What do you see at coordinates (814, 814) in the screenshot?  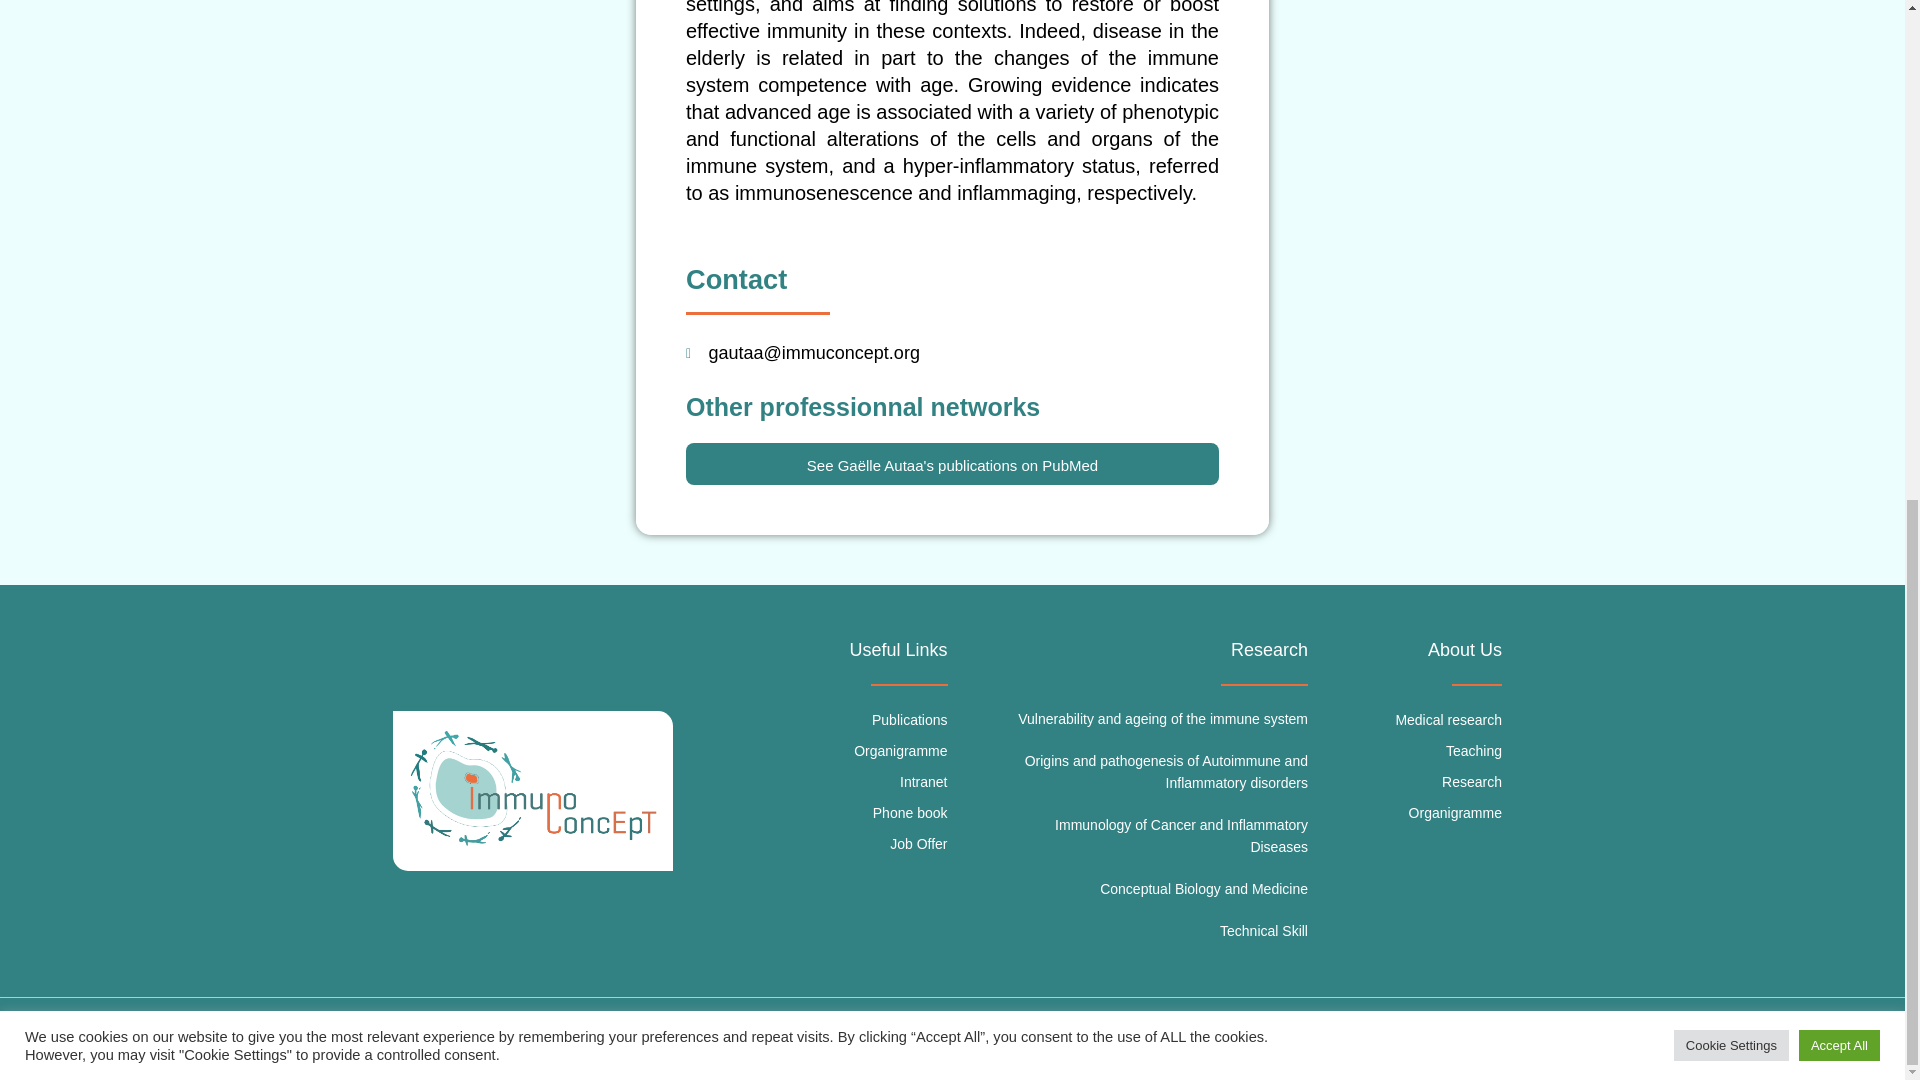 I see `Phone book` at bounding box center [814, 814].